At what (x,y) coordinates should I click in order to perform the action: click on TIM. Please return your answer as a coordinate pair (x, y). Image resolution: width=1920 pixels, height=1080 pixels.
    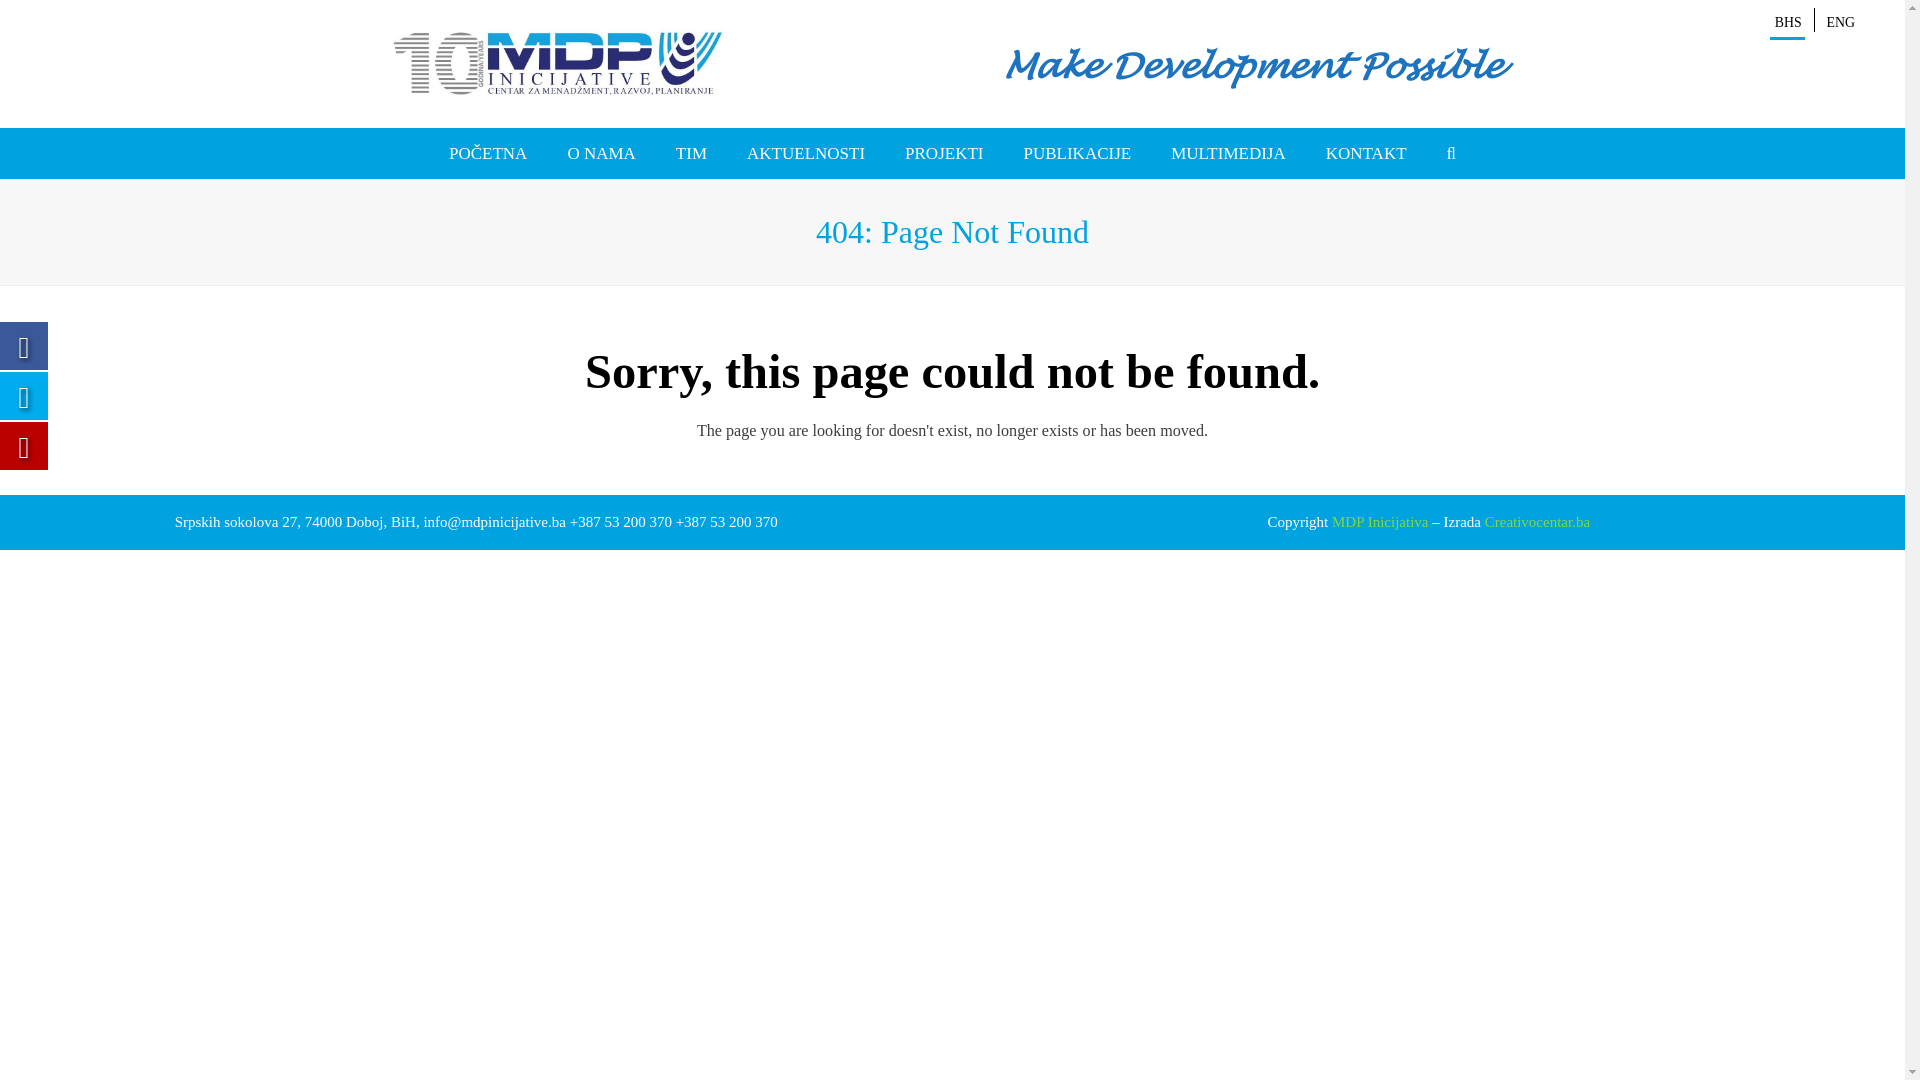
    Looking at the image, I should click on (692, 154).